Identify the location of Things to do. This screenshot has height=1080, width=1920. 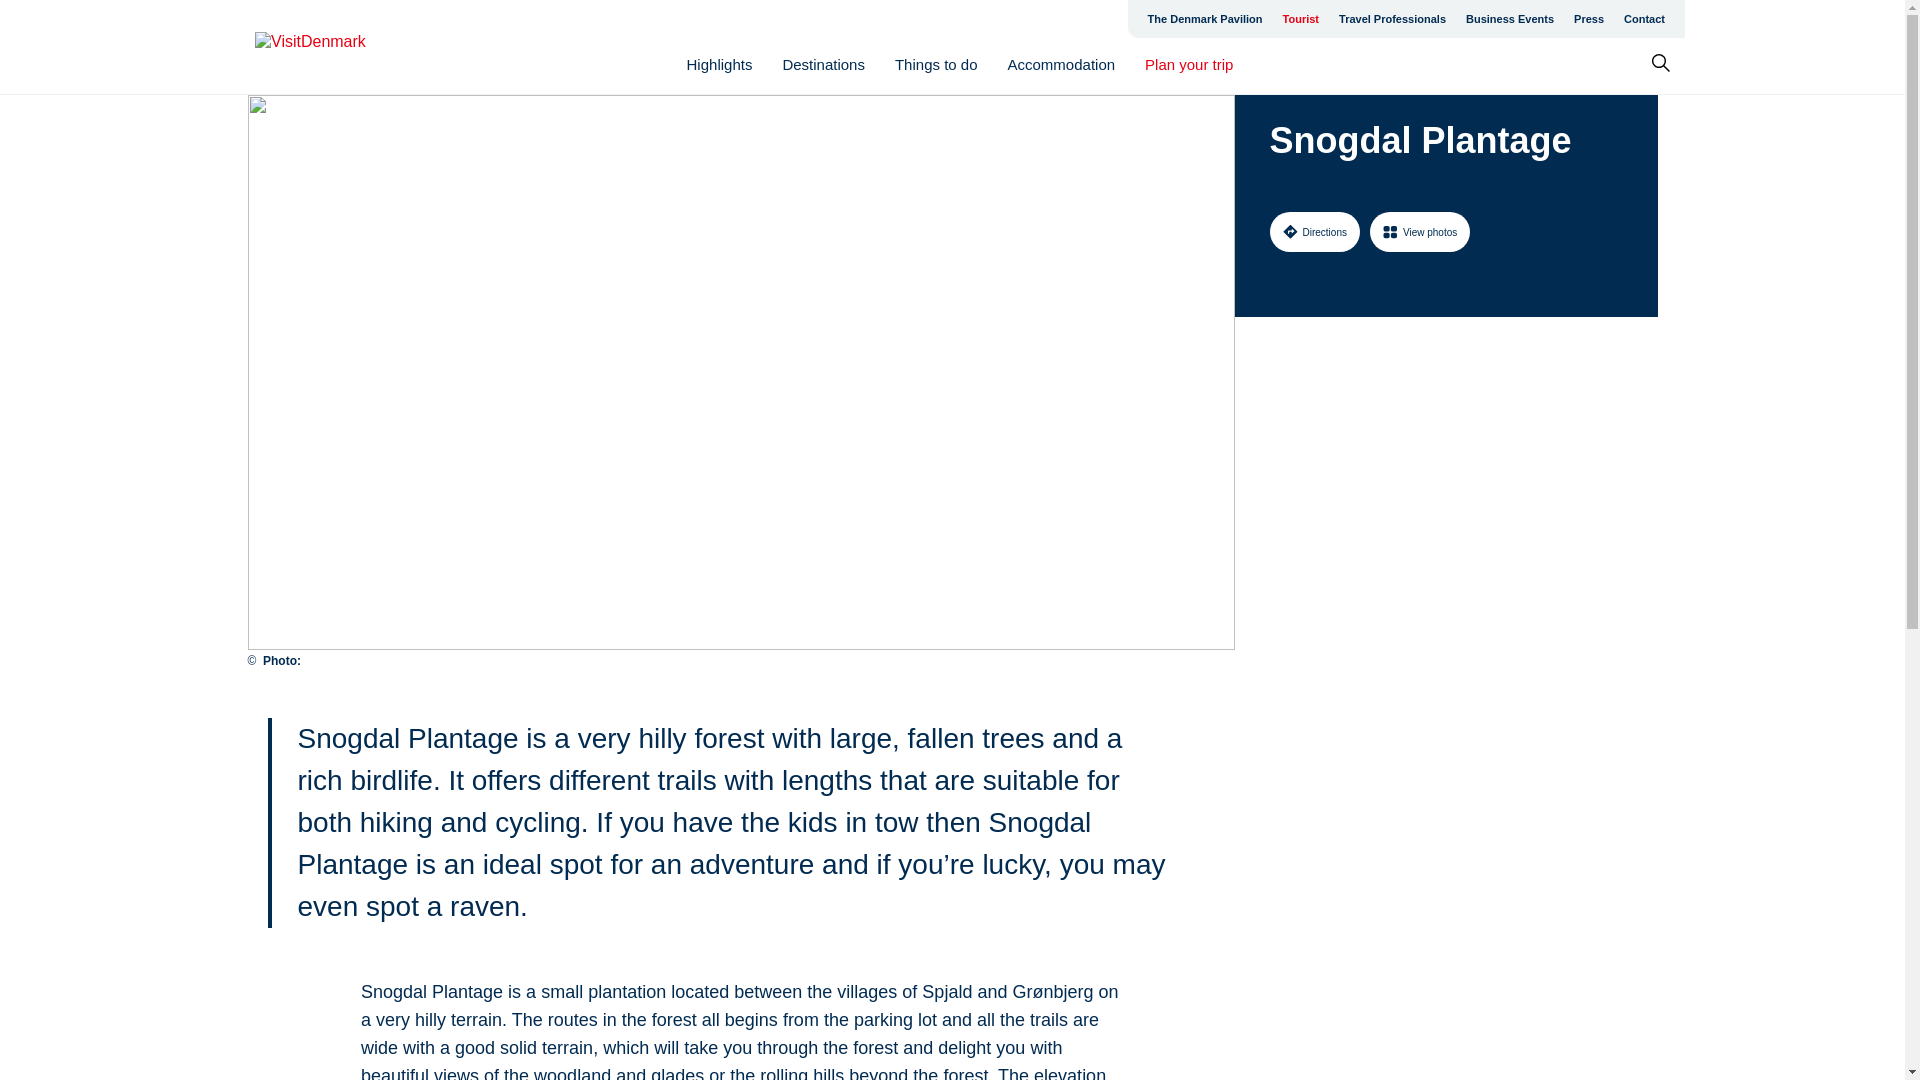
(936, 64).